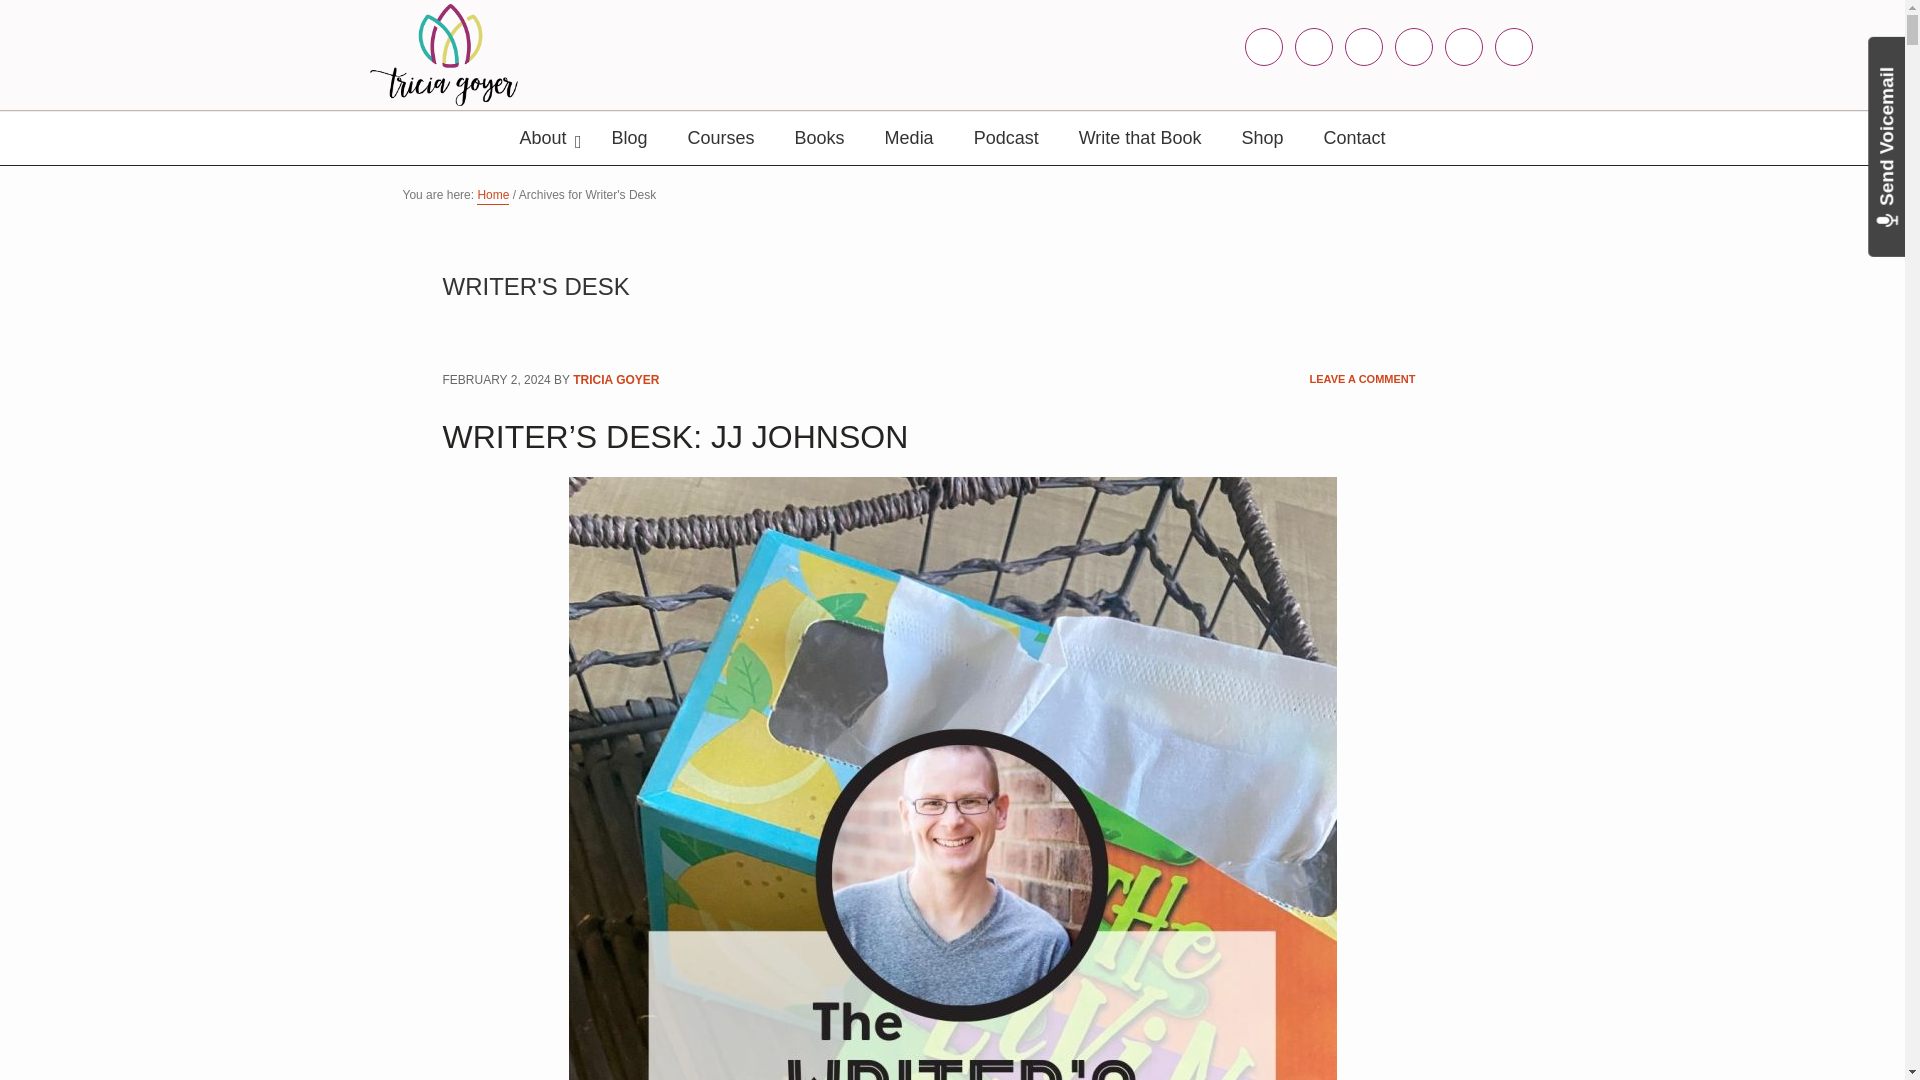 The image size is (1920, 1080). What do you see at coordinates (1354, 138) in the screenshot?
I see `Contact` at bounding box center [1354, 138].